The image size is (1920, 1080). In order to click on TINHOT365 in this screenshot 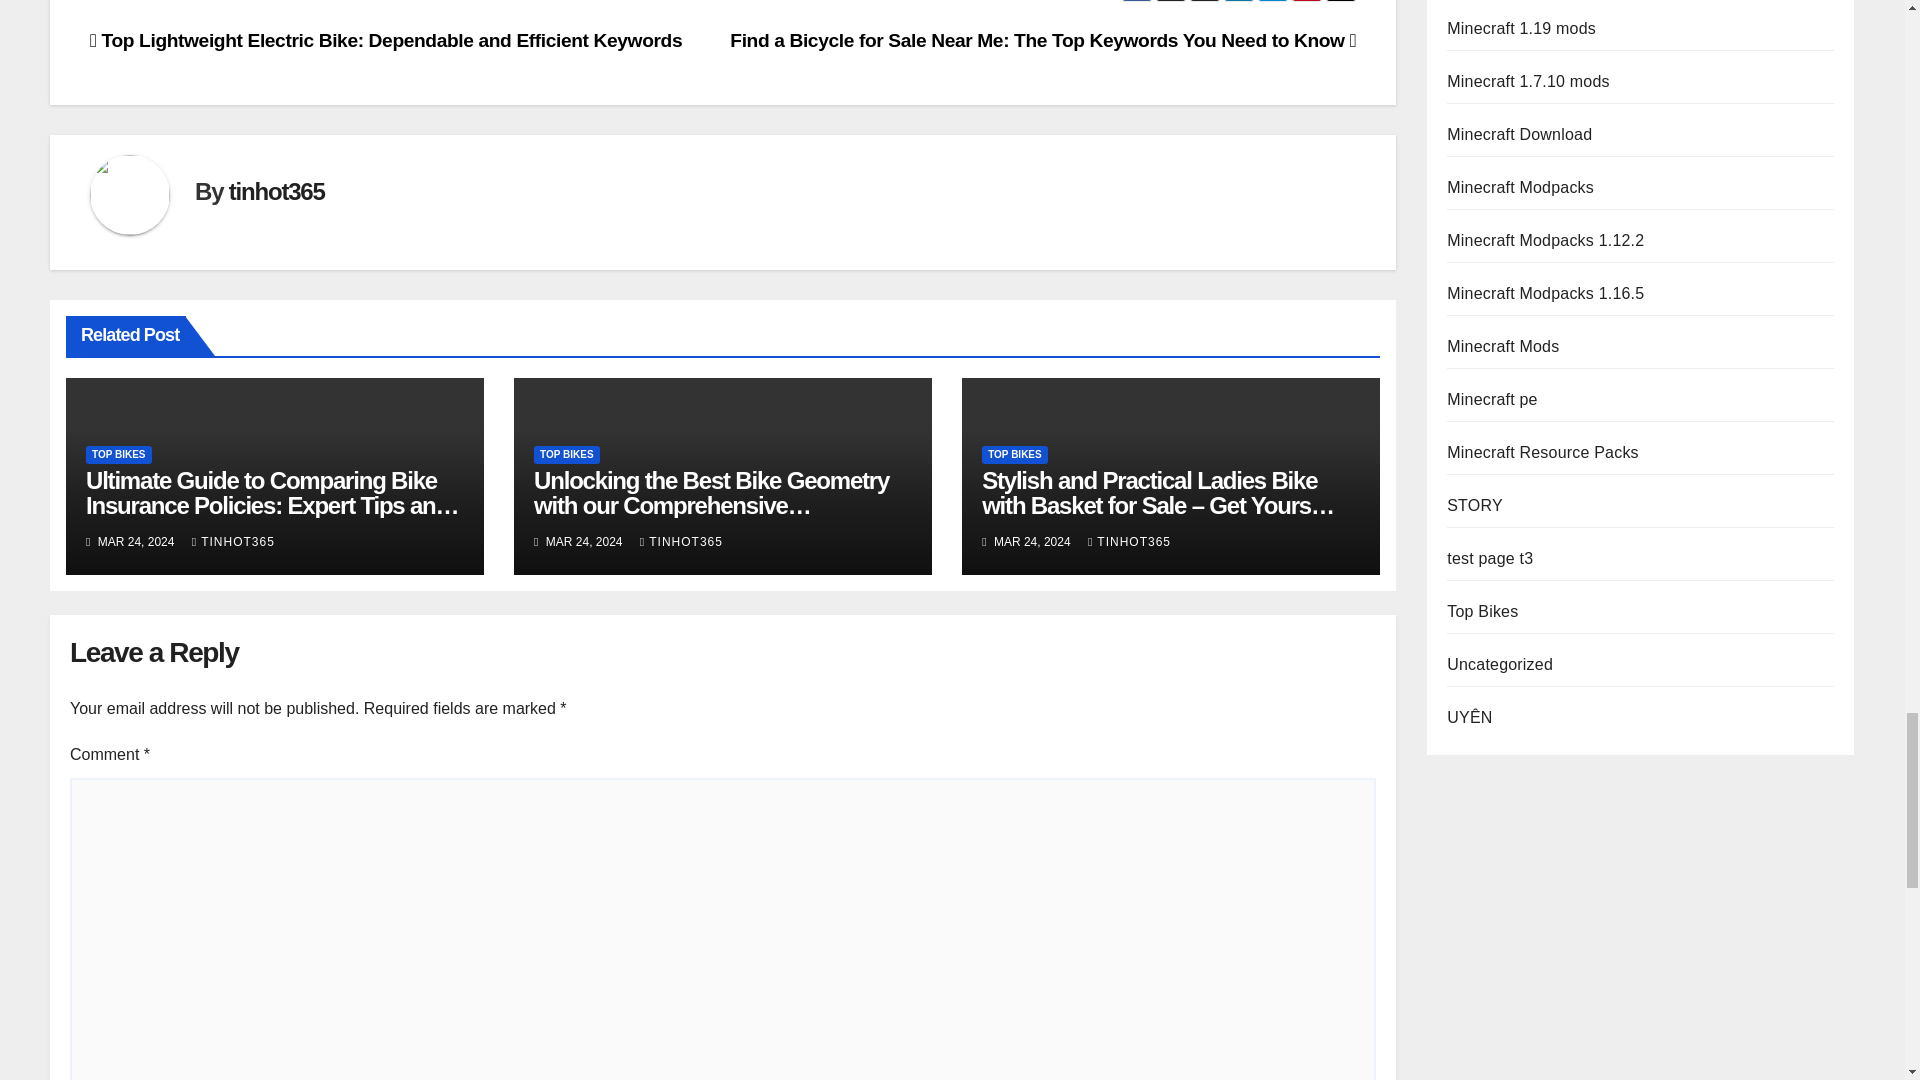, I will do `click(1130, 541)`.